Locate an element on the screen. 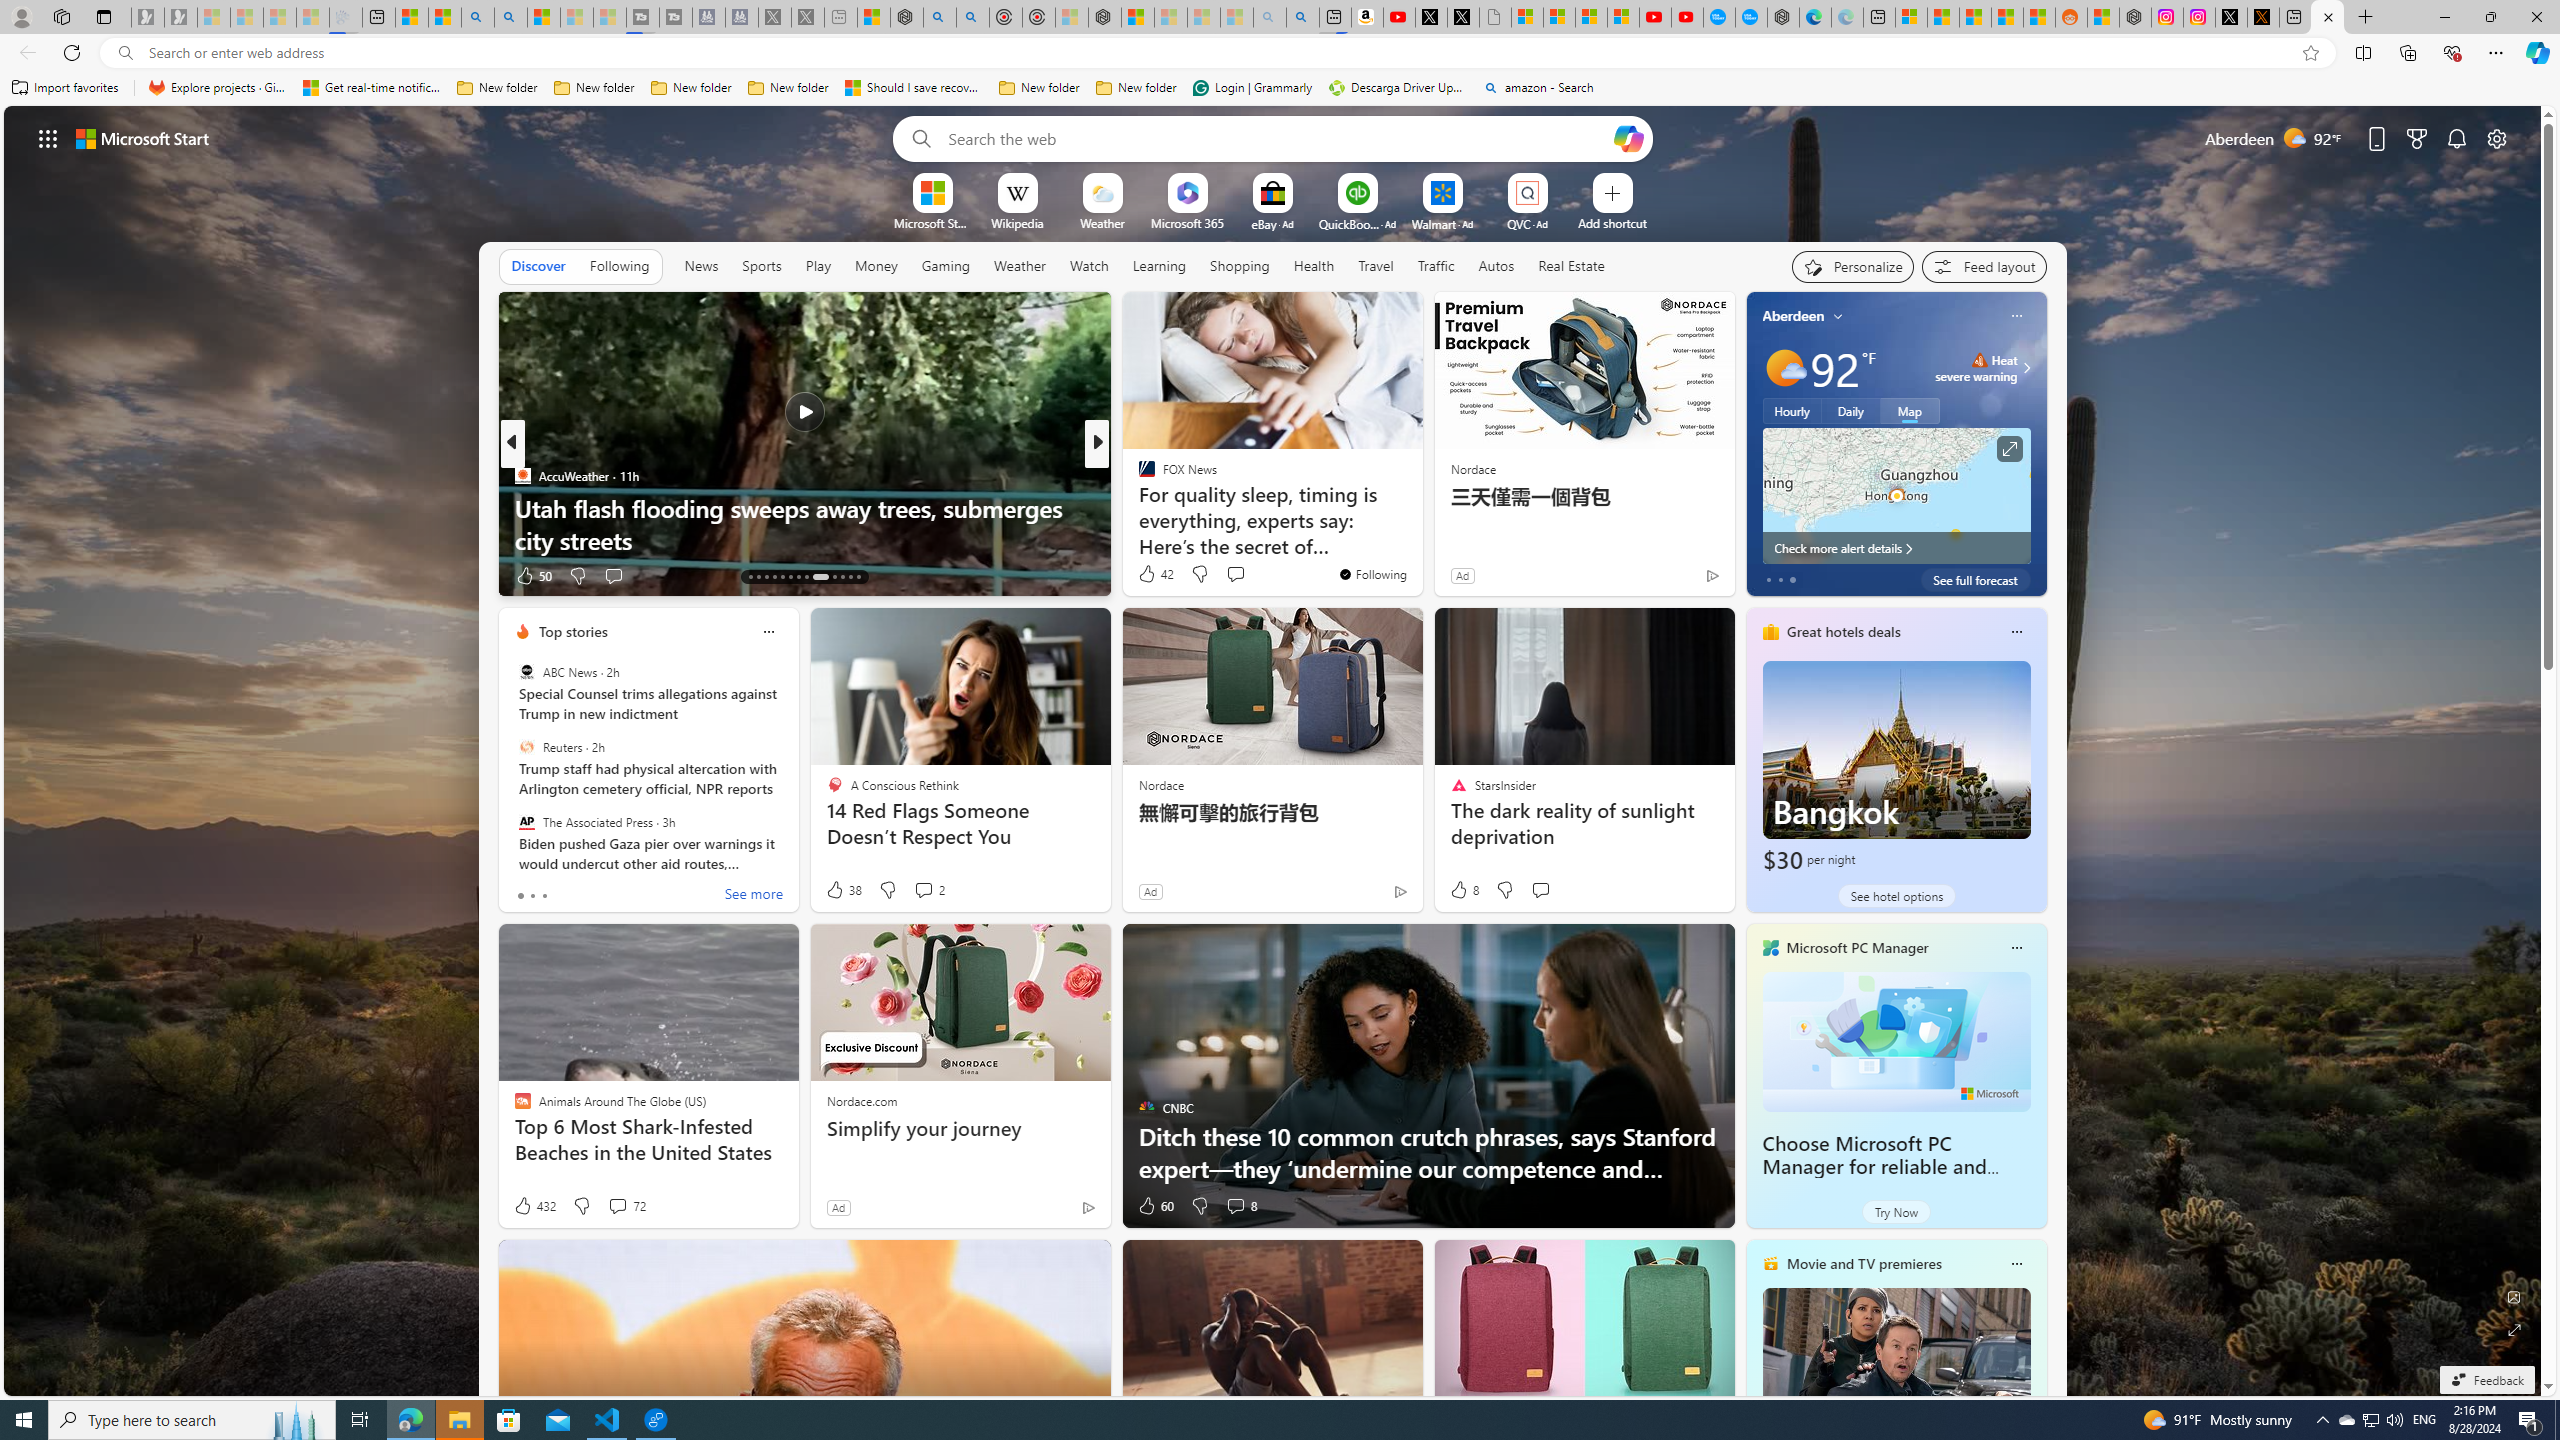  View comments 124 Comment is located at coordinates (1236, 575).